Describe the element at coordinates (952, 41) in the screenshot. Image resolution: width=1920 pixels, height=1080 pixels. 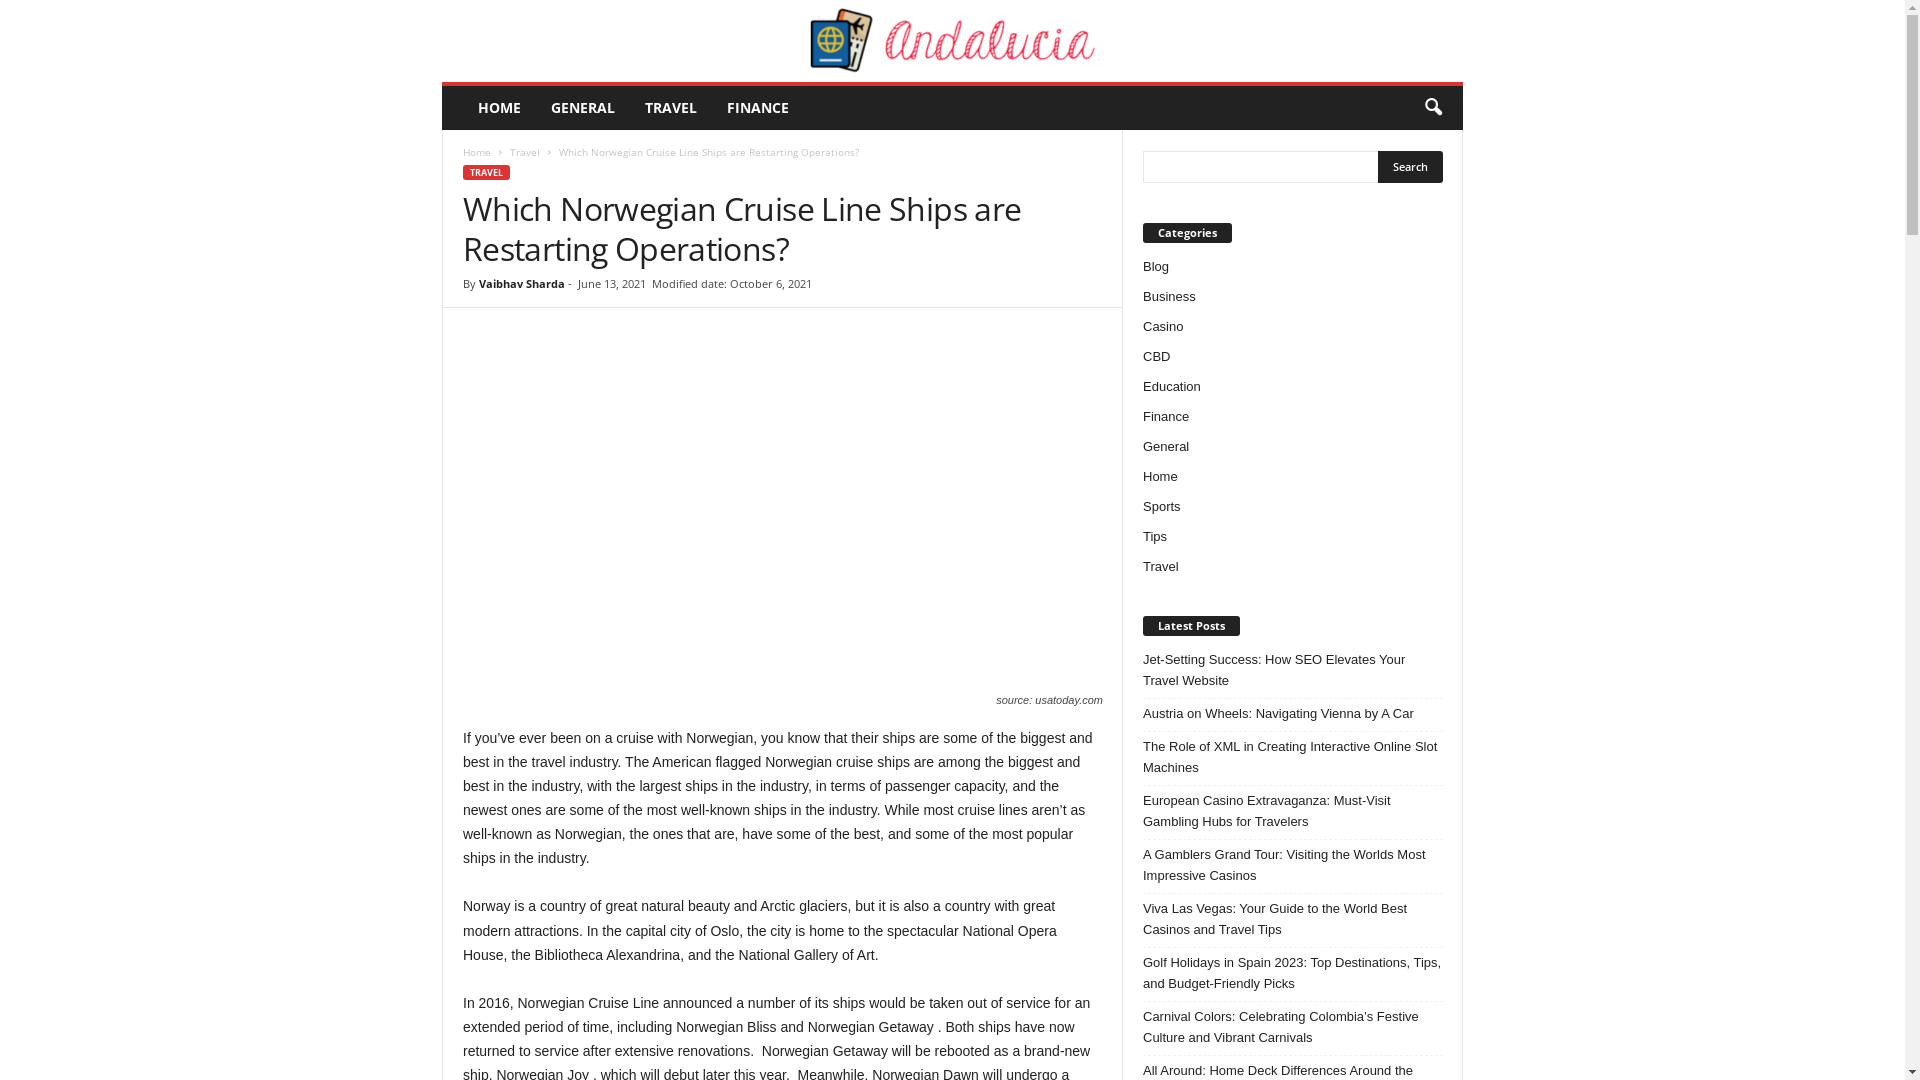
I see `Andalucia` at that location.